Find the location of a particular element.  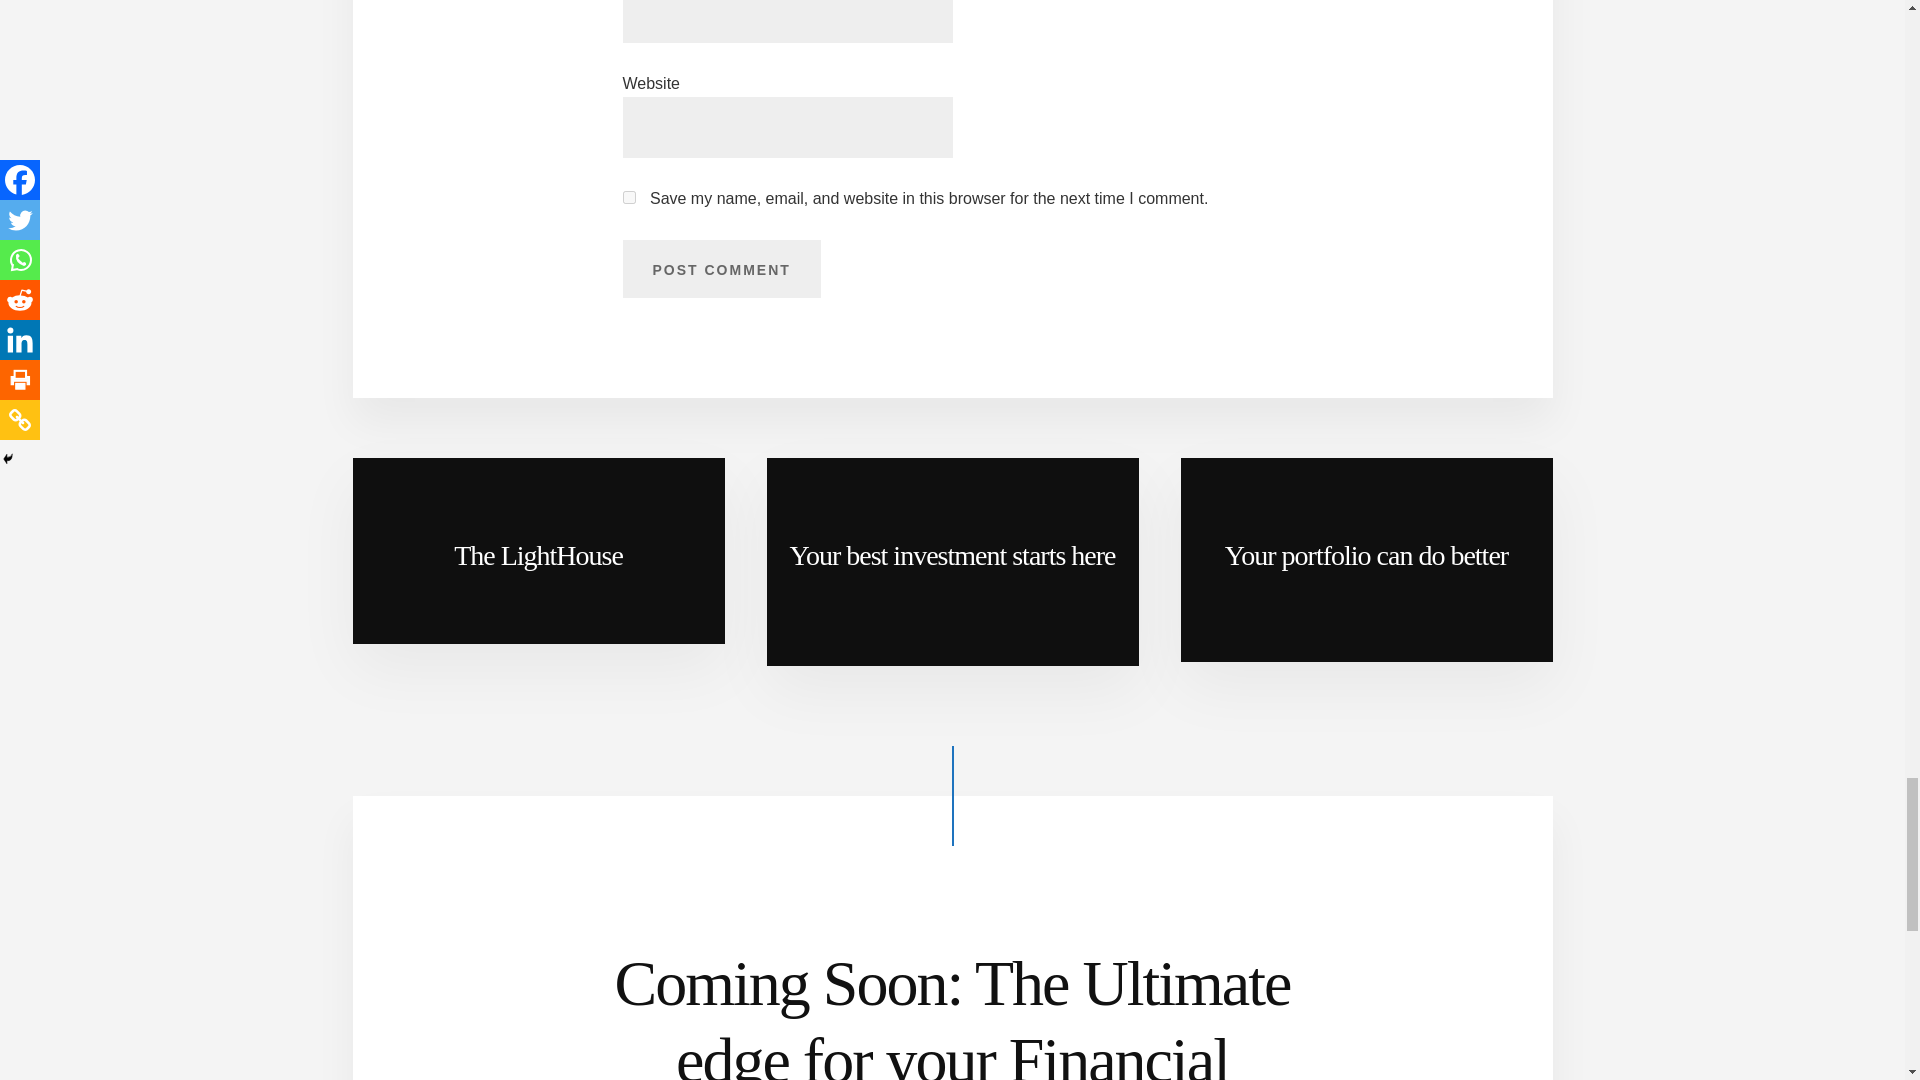

Post Comment is located at coordinates (720, 268).